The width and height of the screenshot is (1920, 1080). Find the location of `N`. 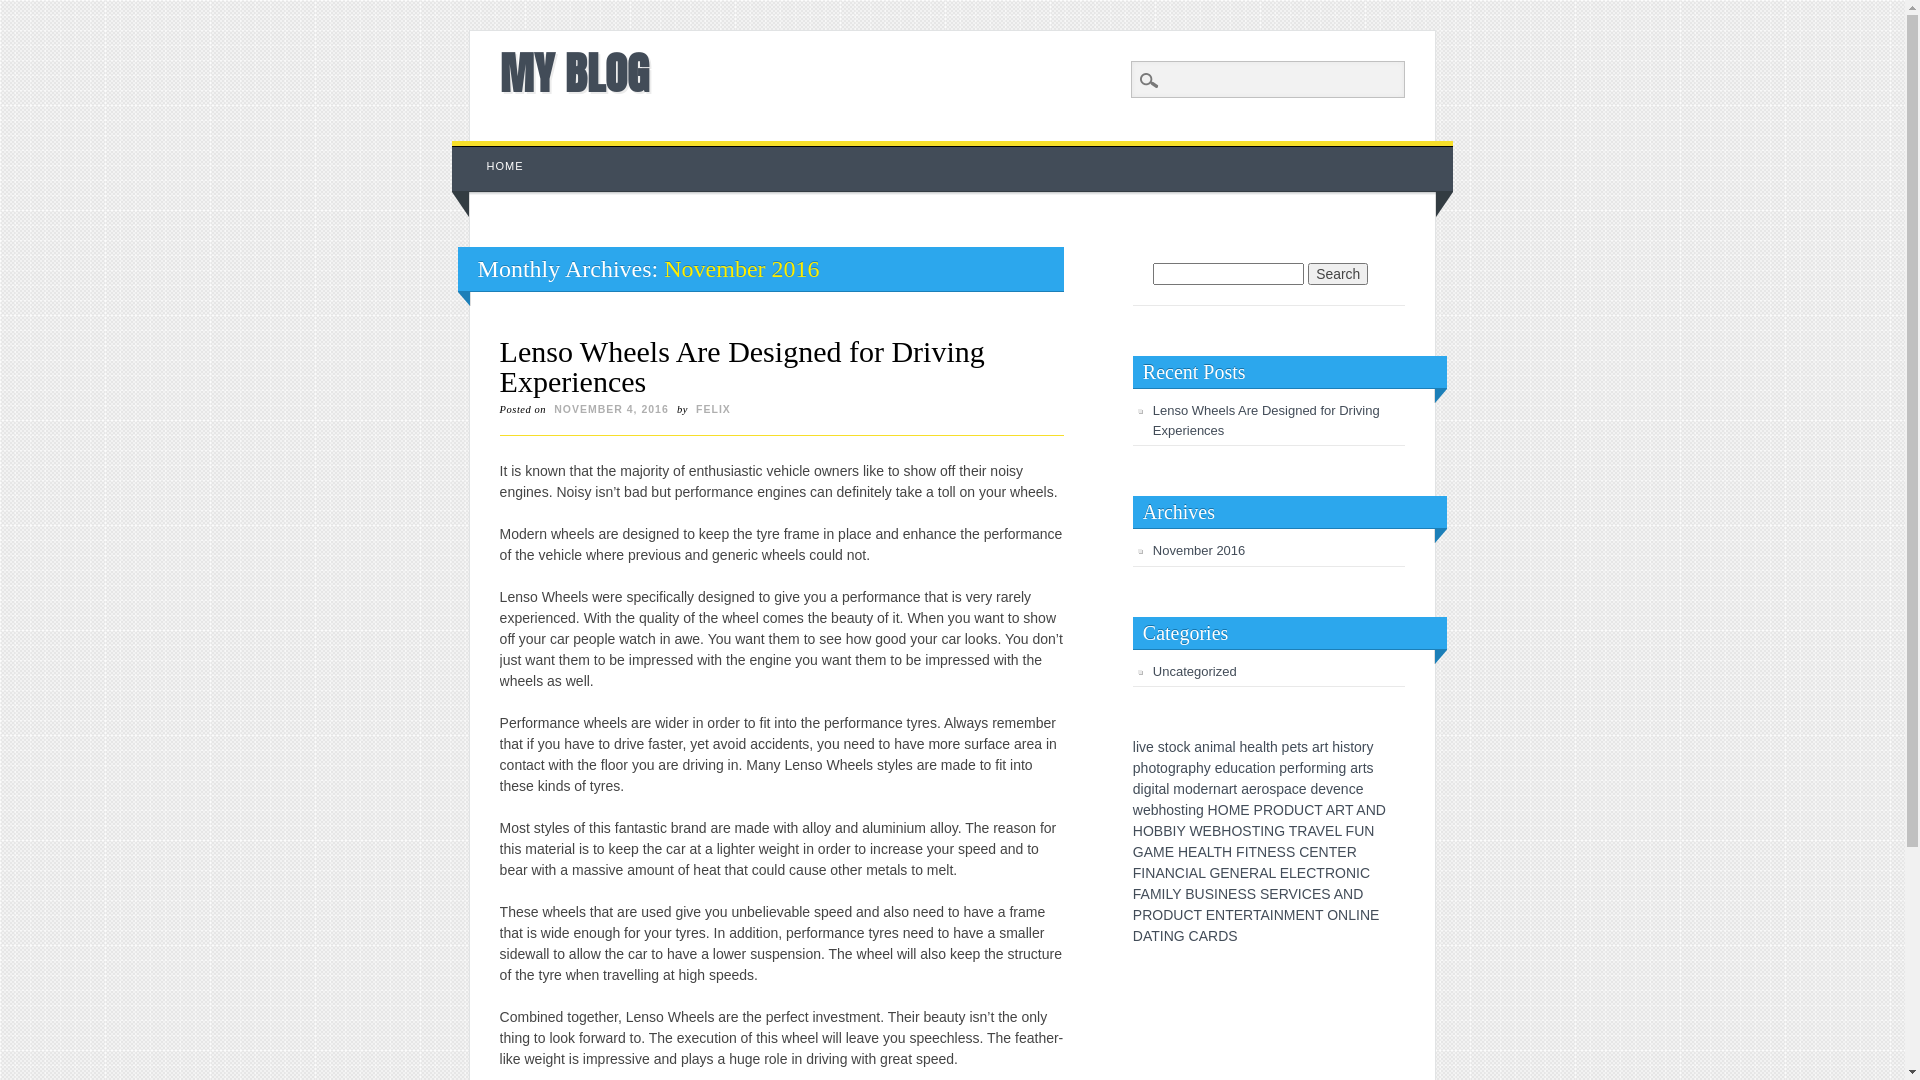

N is located at coordinates (1269, 831).